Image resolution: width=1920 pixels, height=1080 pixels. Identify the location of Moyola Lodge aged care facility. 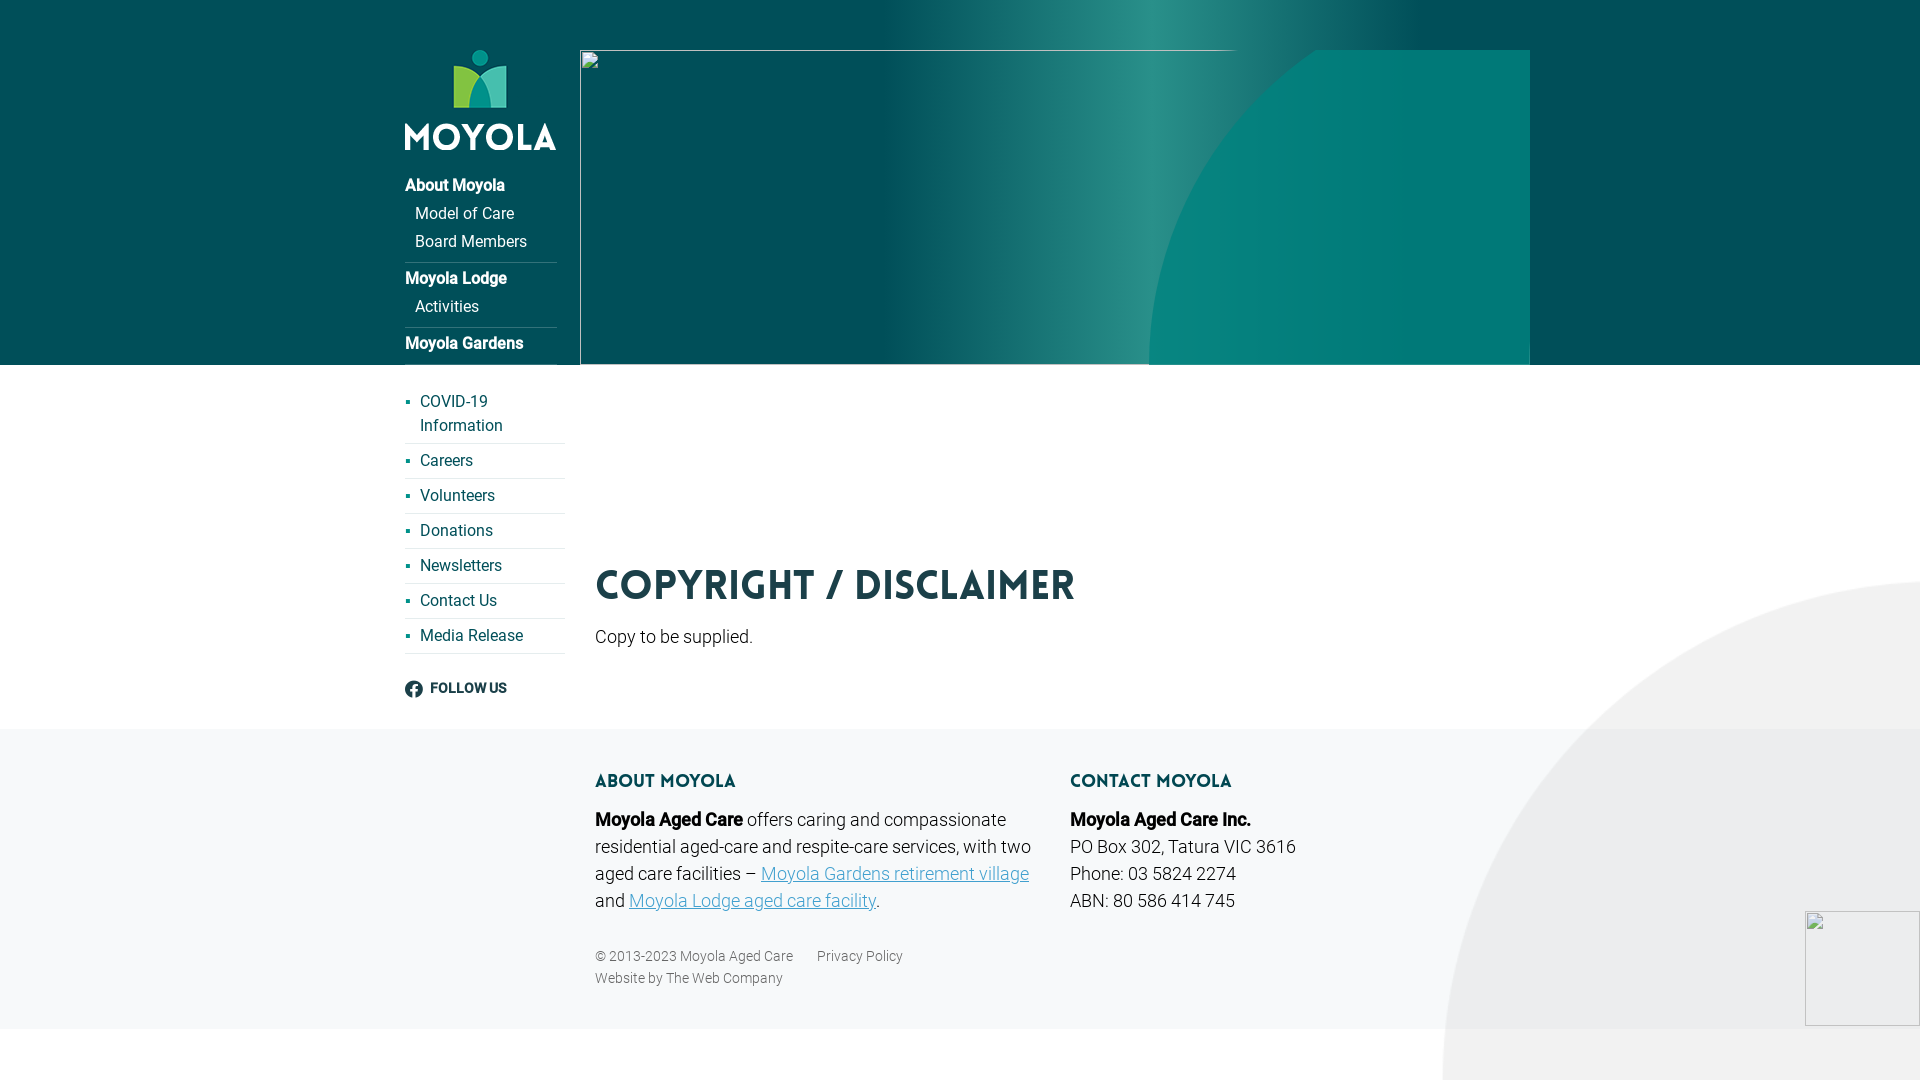
(752, 900).